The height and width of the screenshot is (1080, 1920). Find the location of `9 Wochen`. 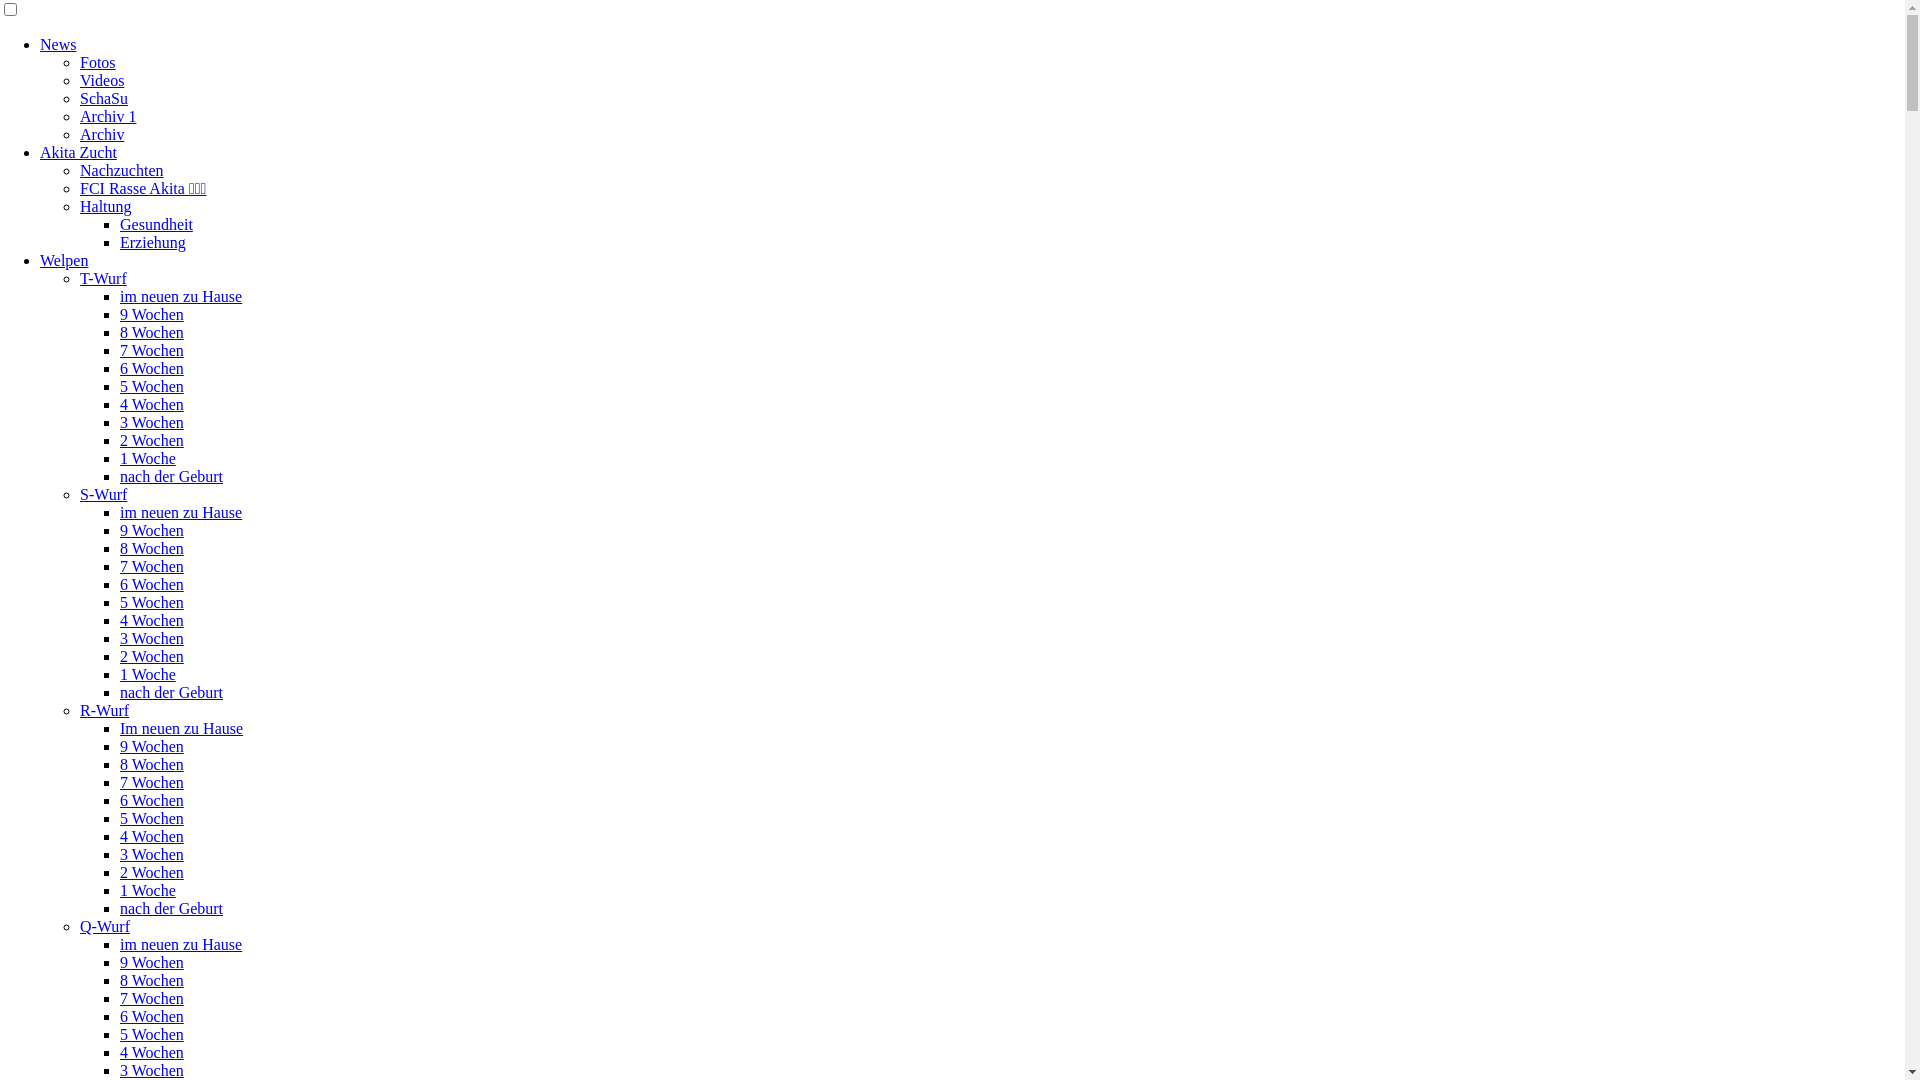

9 Wochen is located at coordinates (152, 314).